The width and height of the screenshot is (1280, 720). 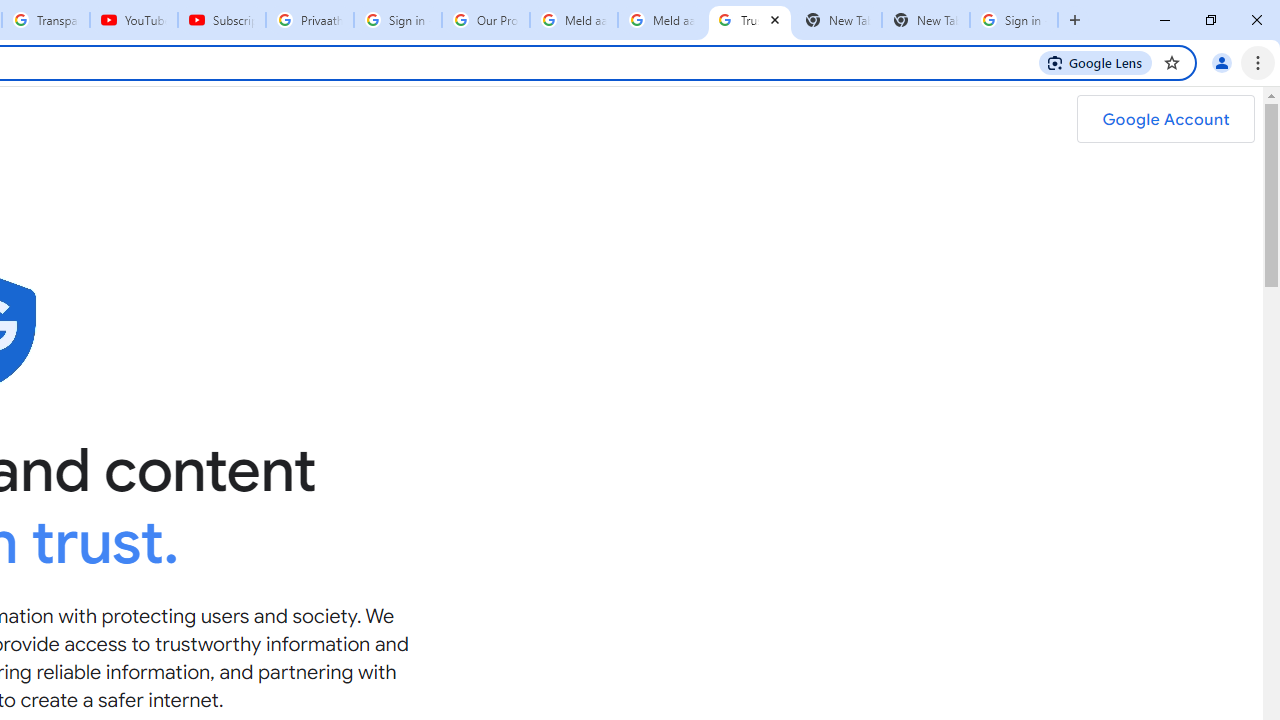 I want to click on Minimize, so click(x=1165, y=20).